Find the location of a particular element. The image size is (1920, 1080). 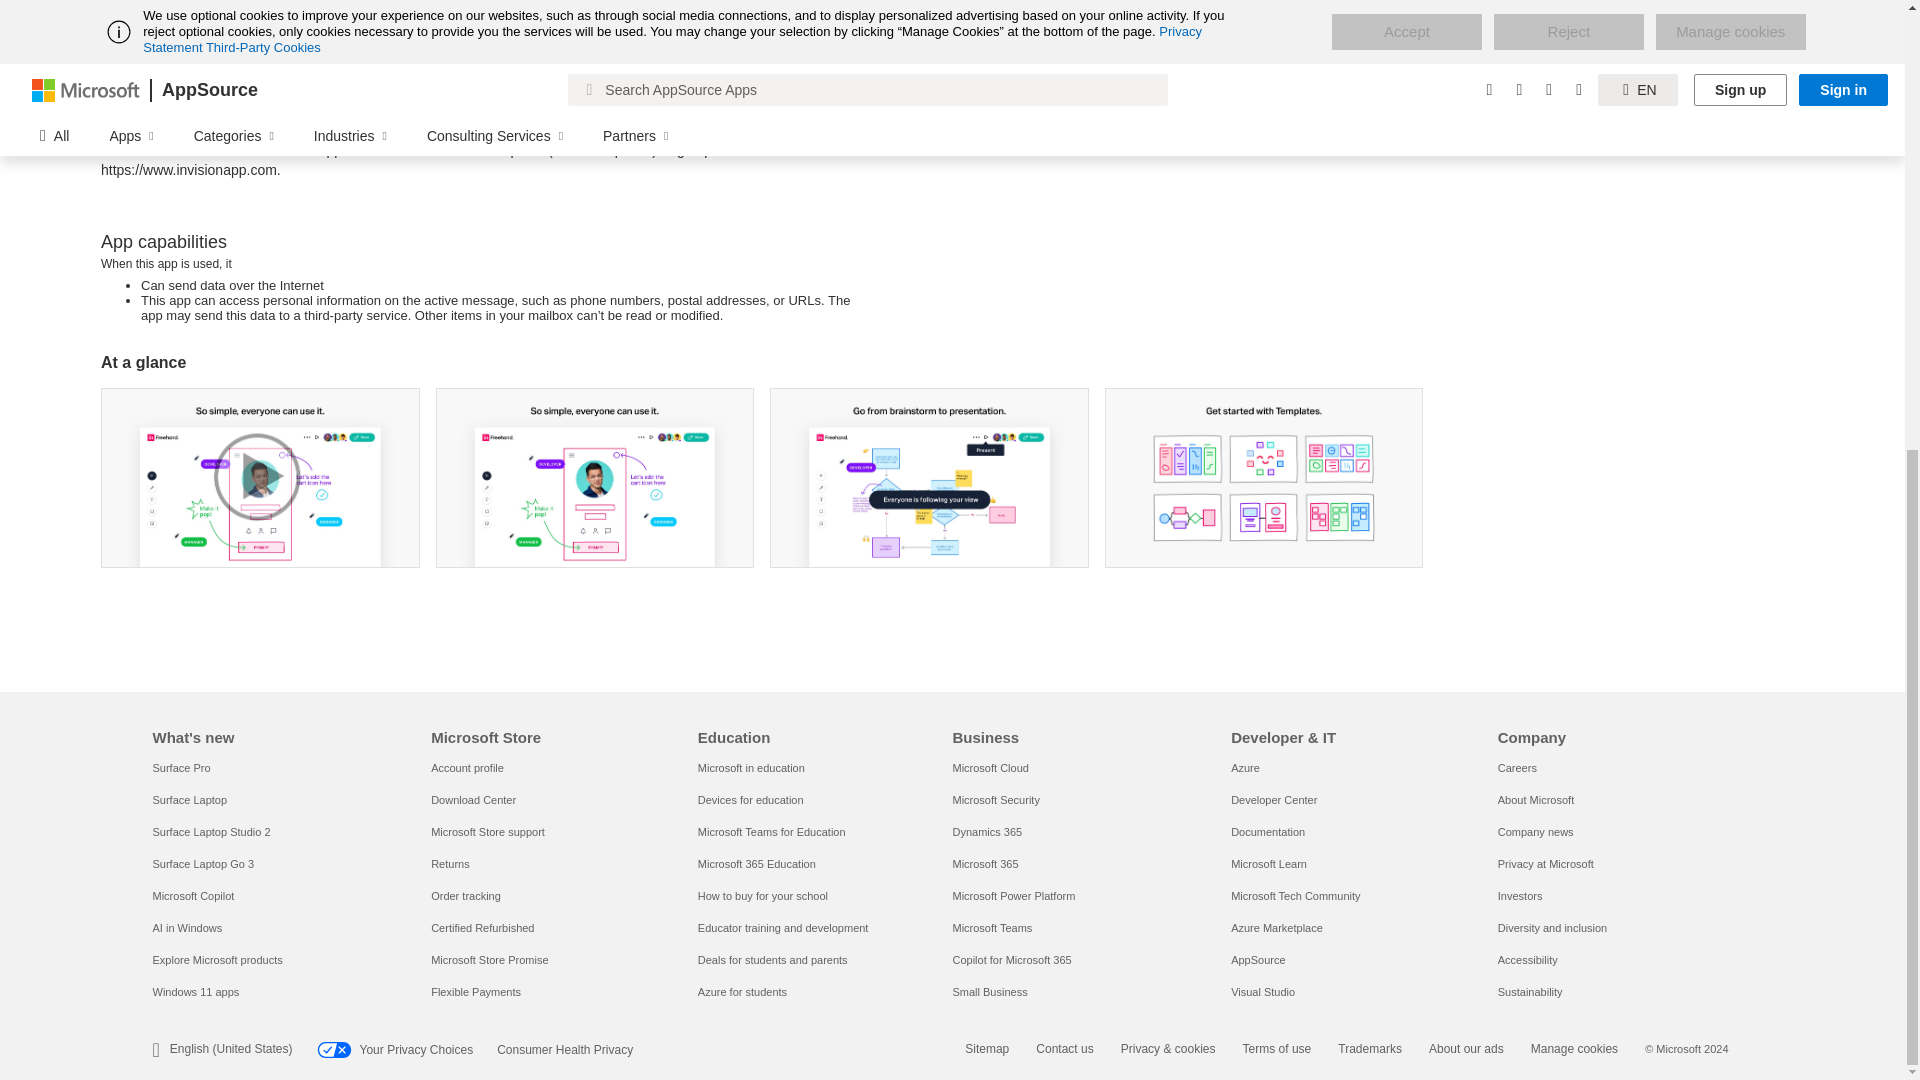

Surface Laptop Go 3 is located at coordinates (202, 864).